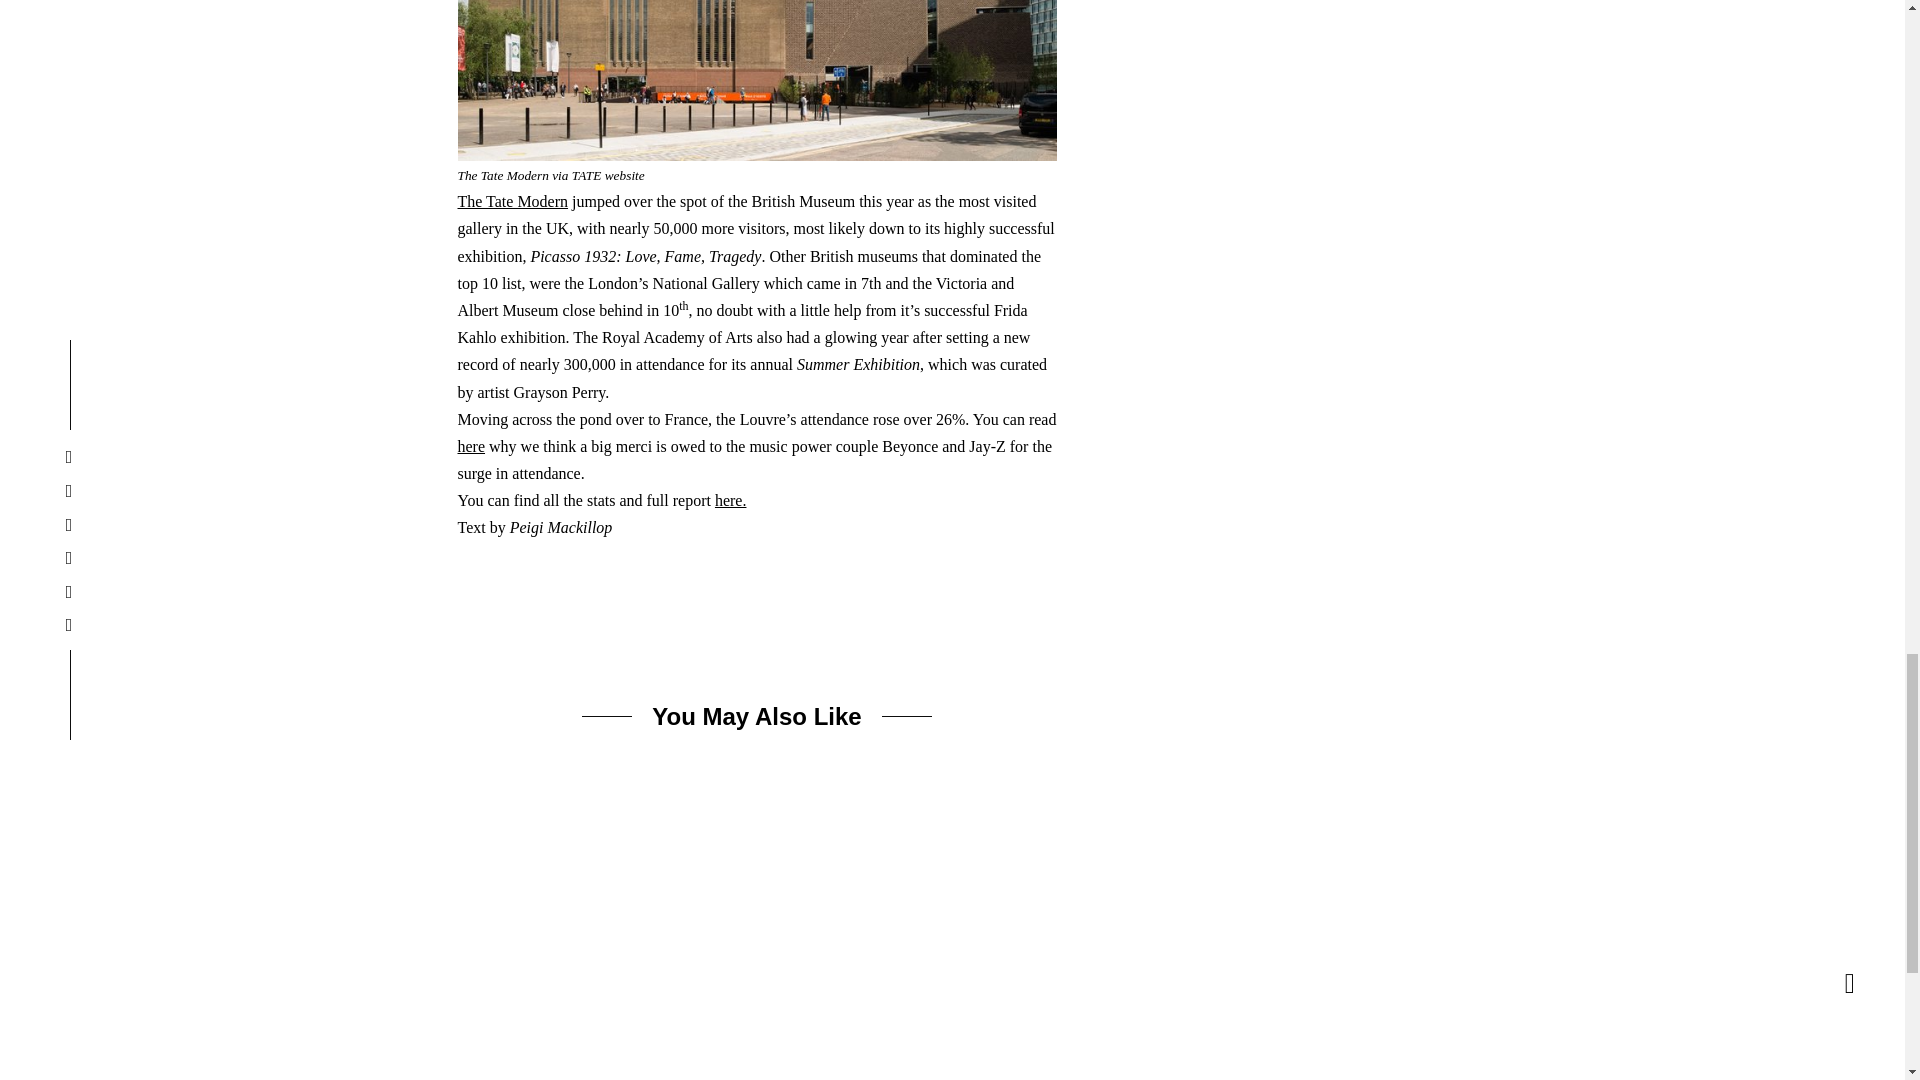 Image resolution: width=1920 pixels, height=1080 pixels. Describe the element at coordinates (472, 446) in the screenshot. I see `here` at that location.